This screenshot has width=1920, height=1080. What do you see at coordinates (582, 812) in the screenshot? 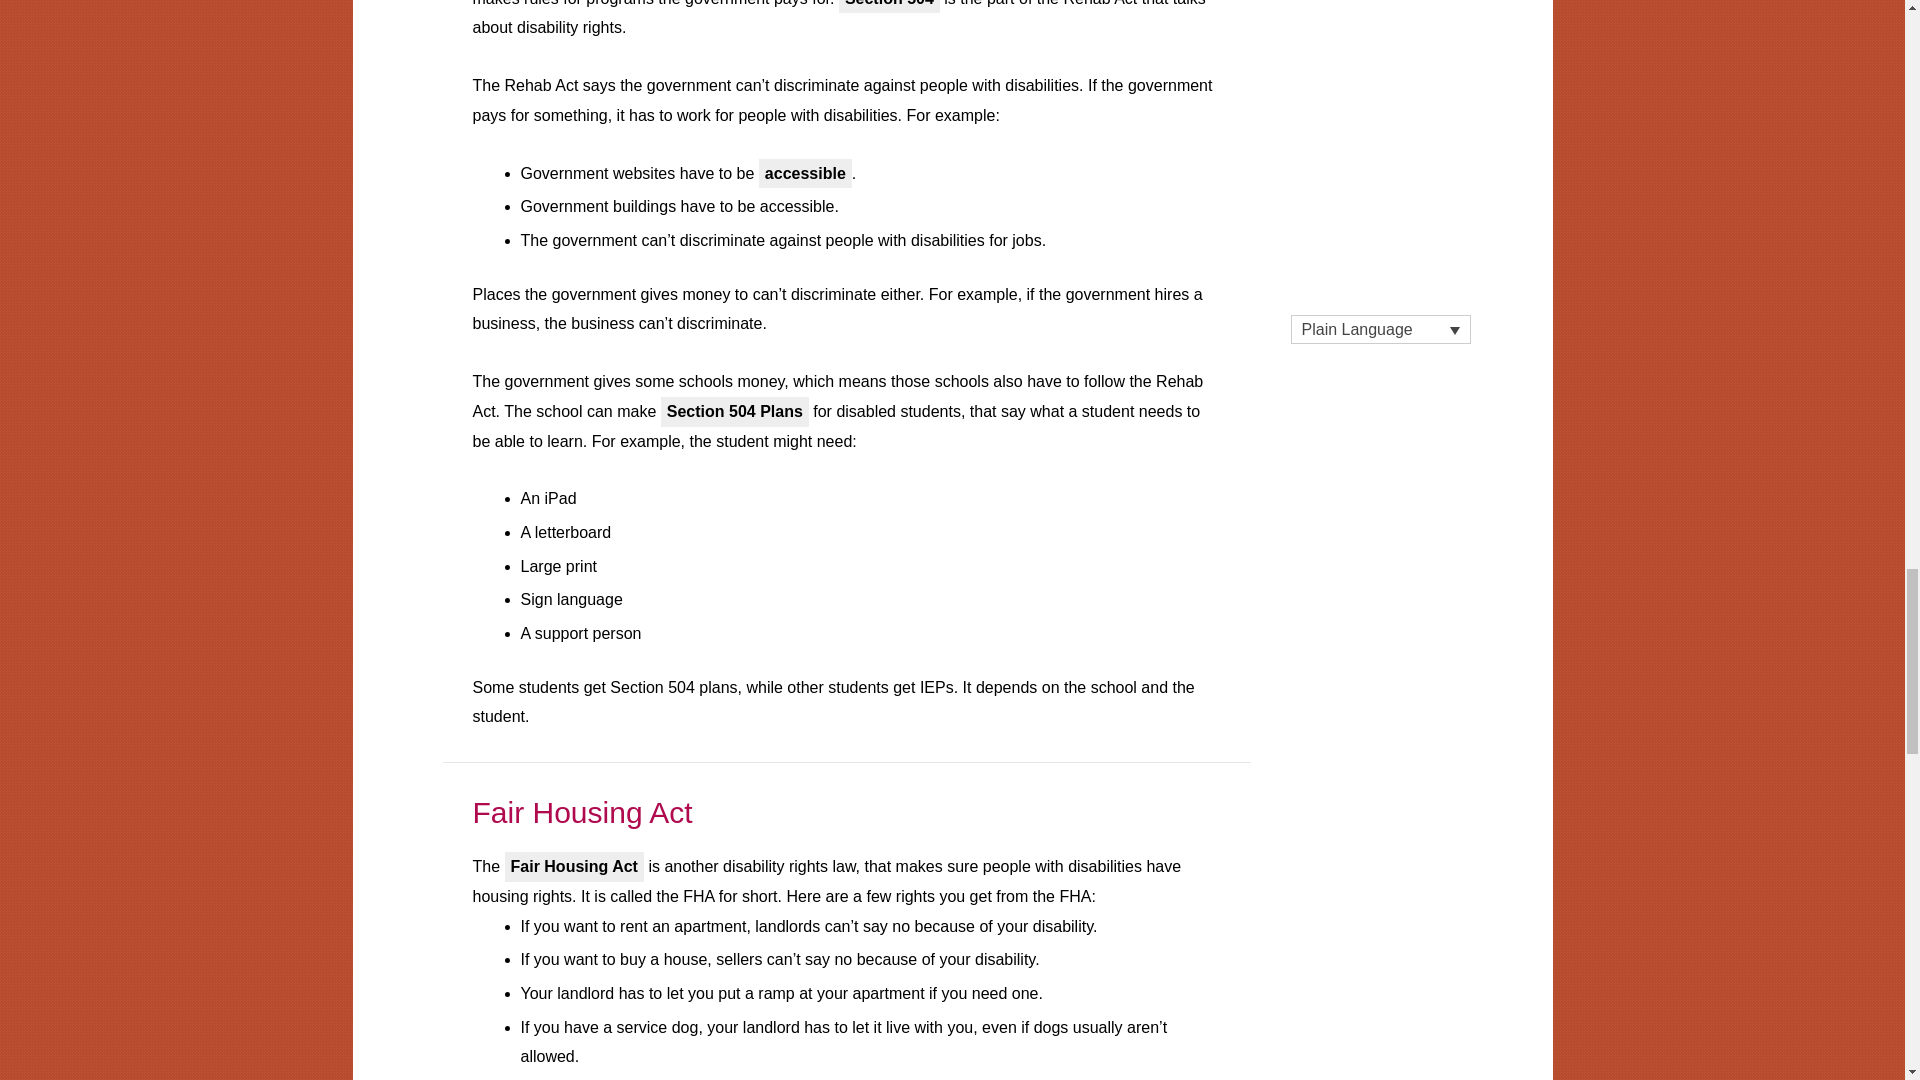
I see `Fair Housing Act` at bounding box center [582, 812].